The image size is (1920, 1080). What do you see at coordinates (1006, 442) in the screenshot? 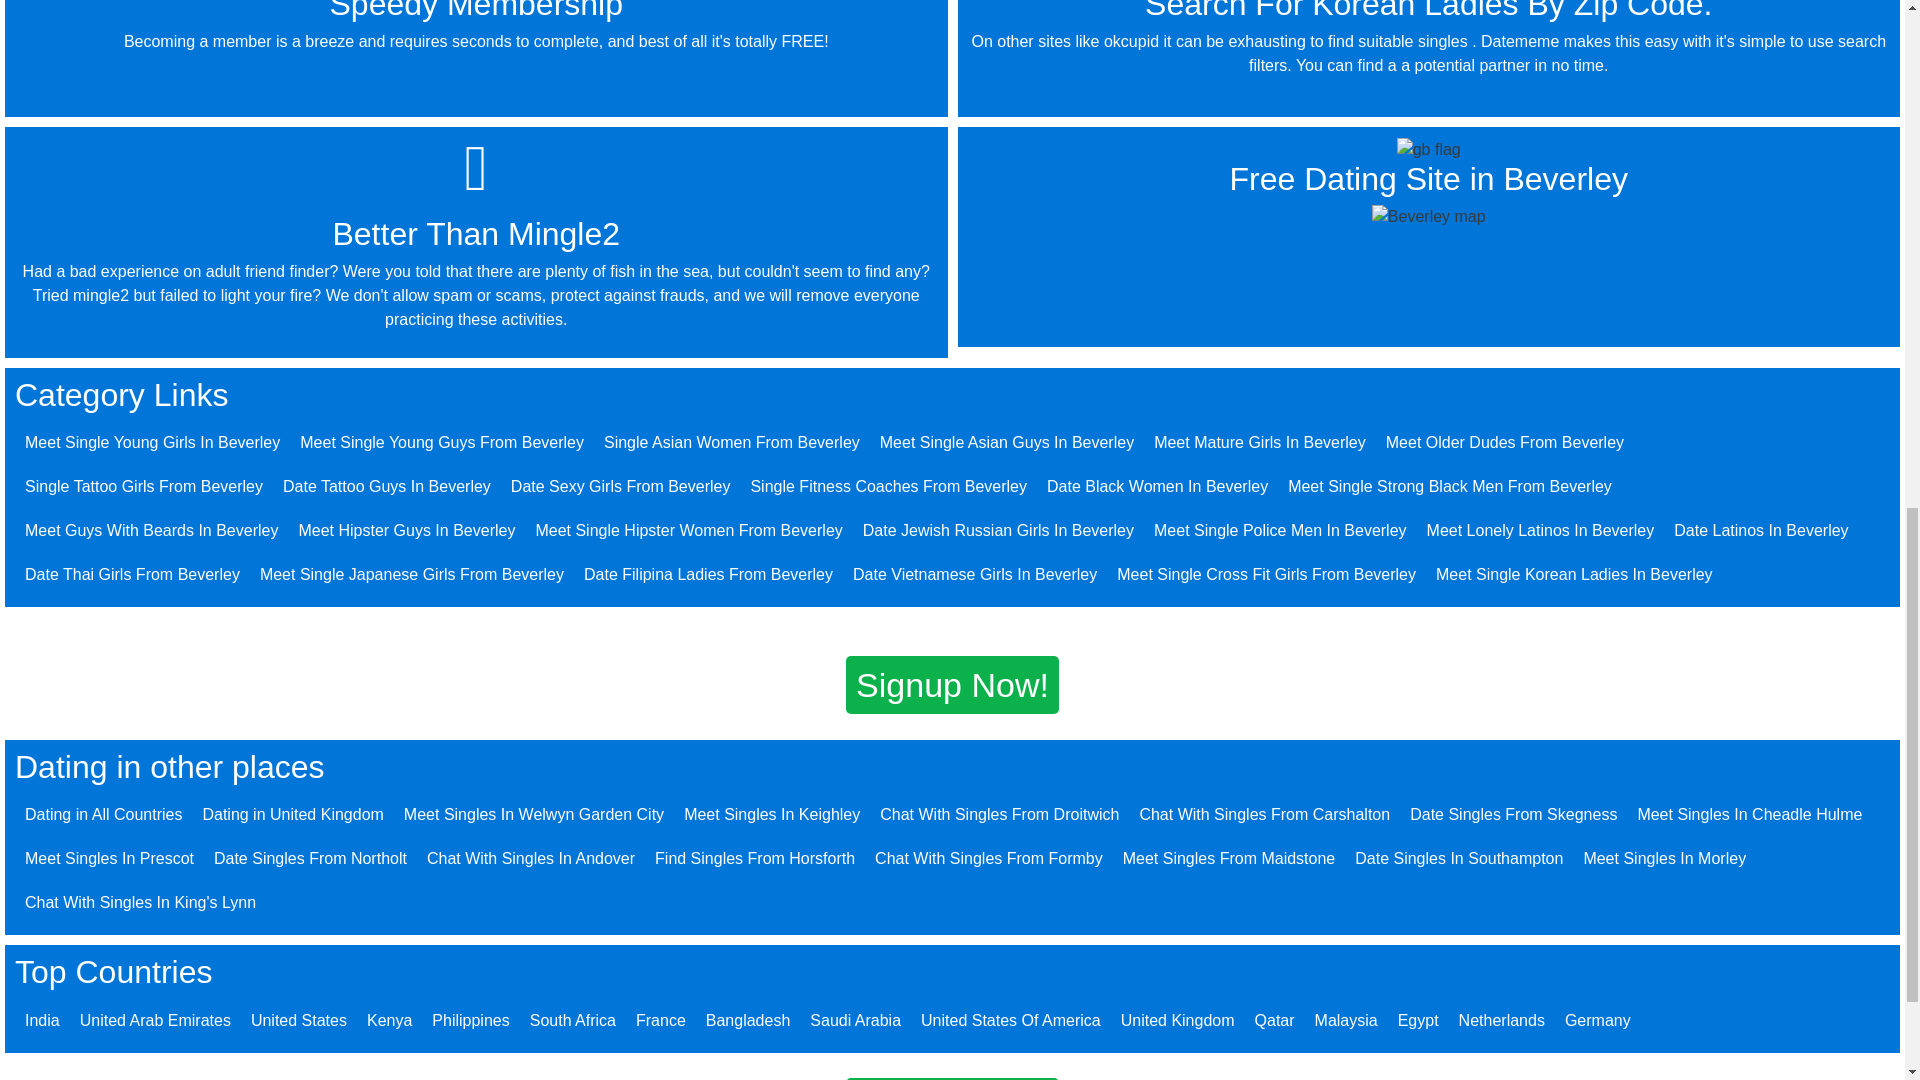
I see `Meet Single Asian Guys In Beverley` at bounding box center [1006, 442].